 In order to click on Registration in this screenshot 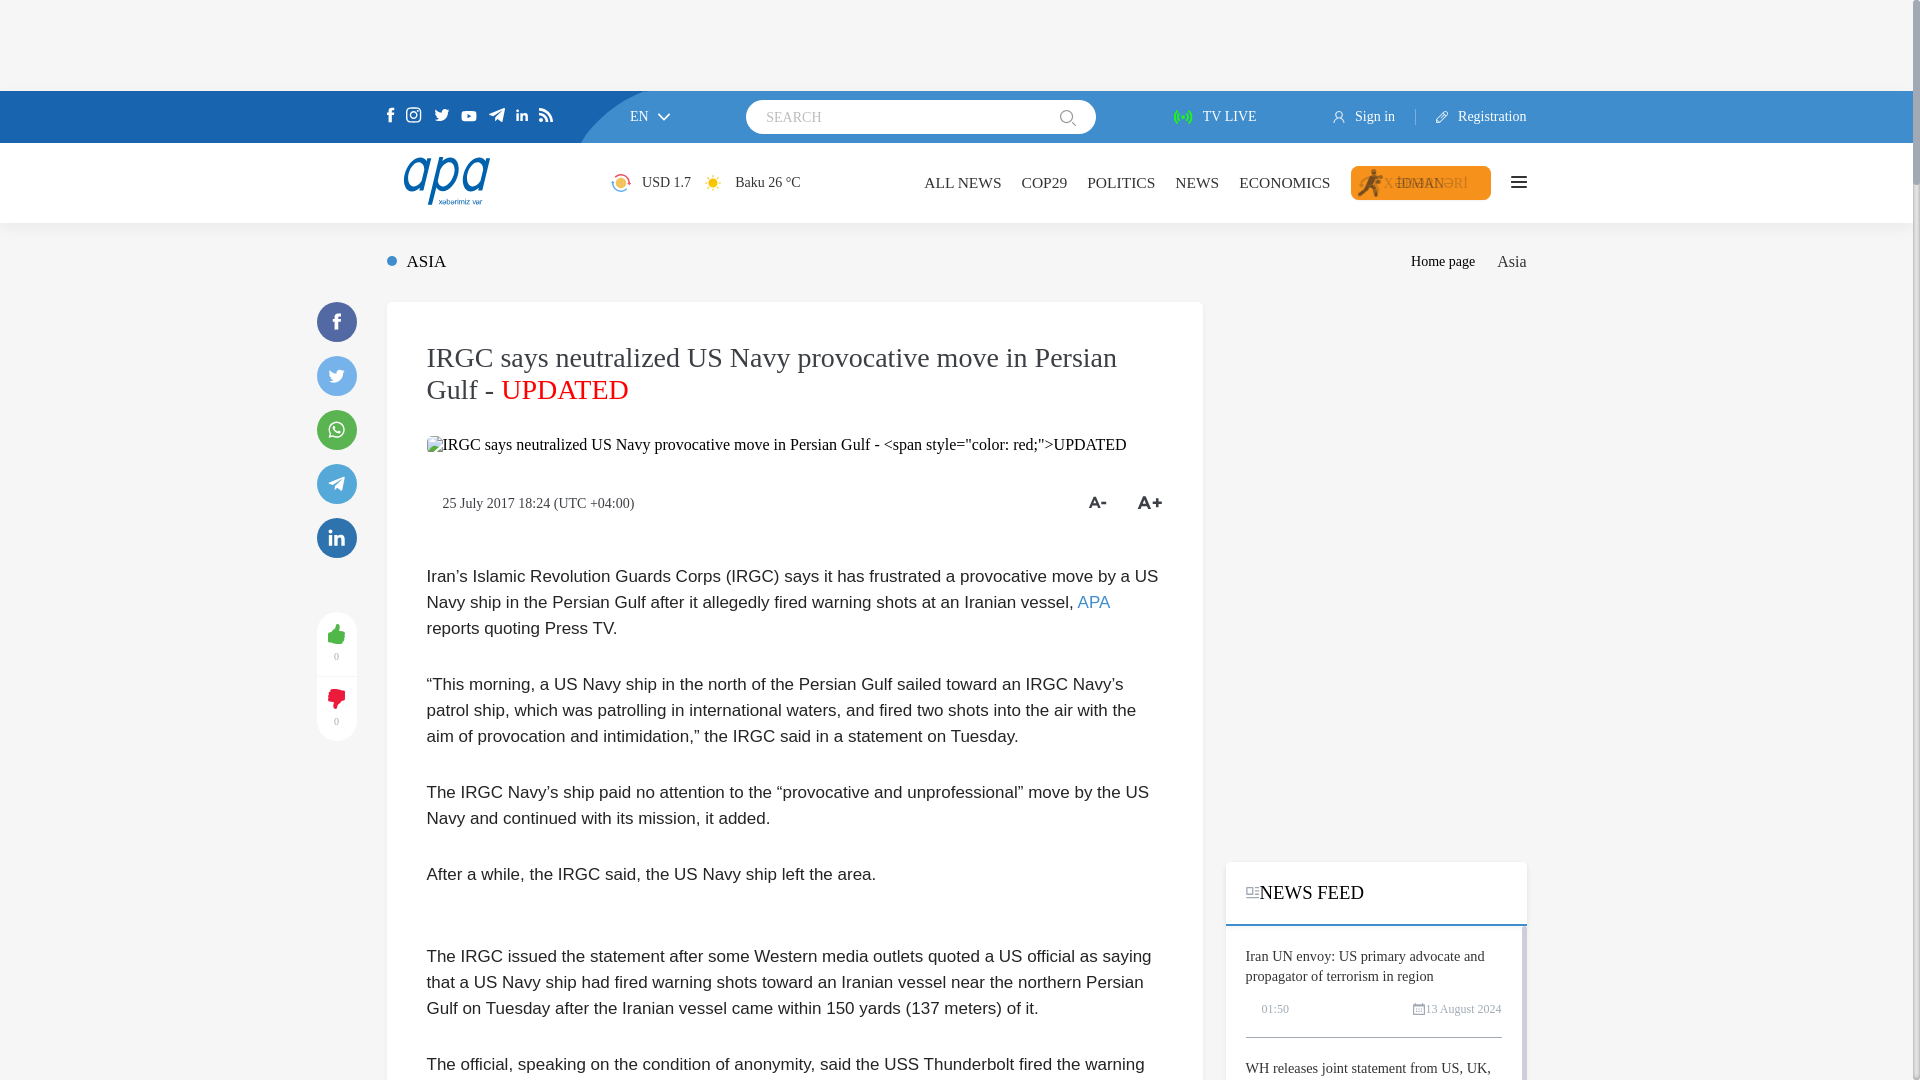, I will do `click(1471, 117)`.